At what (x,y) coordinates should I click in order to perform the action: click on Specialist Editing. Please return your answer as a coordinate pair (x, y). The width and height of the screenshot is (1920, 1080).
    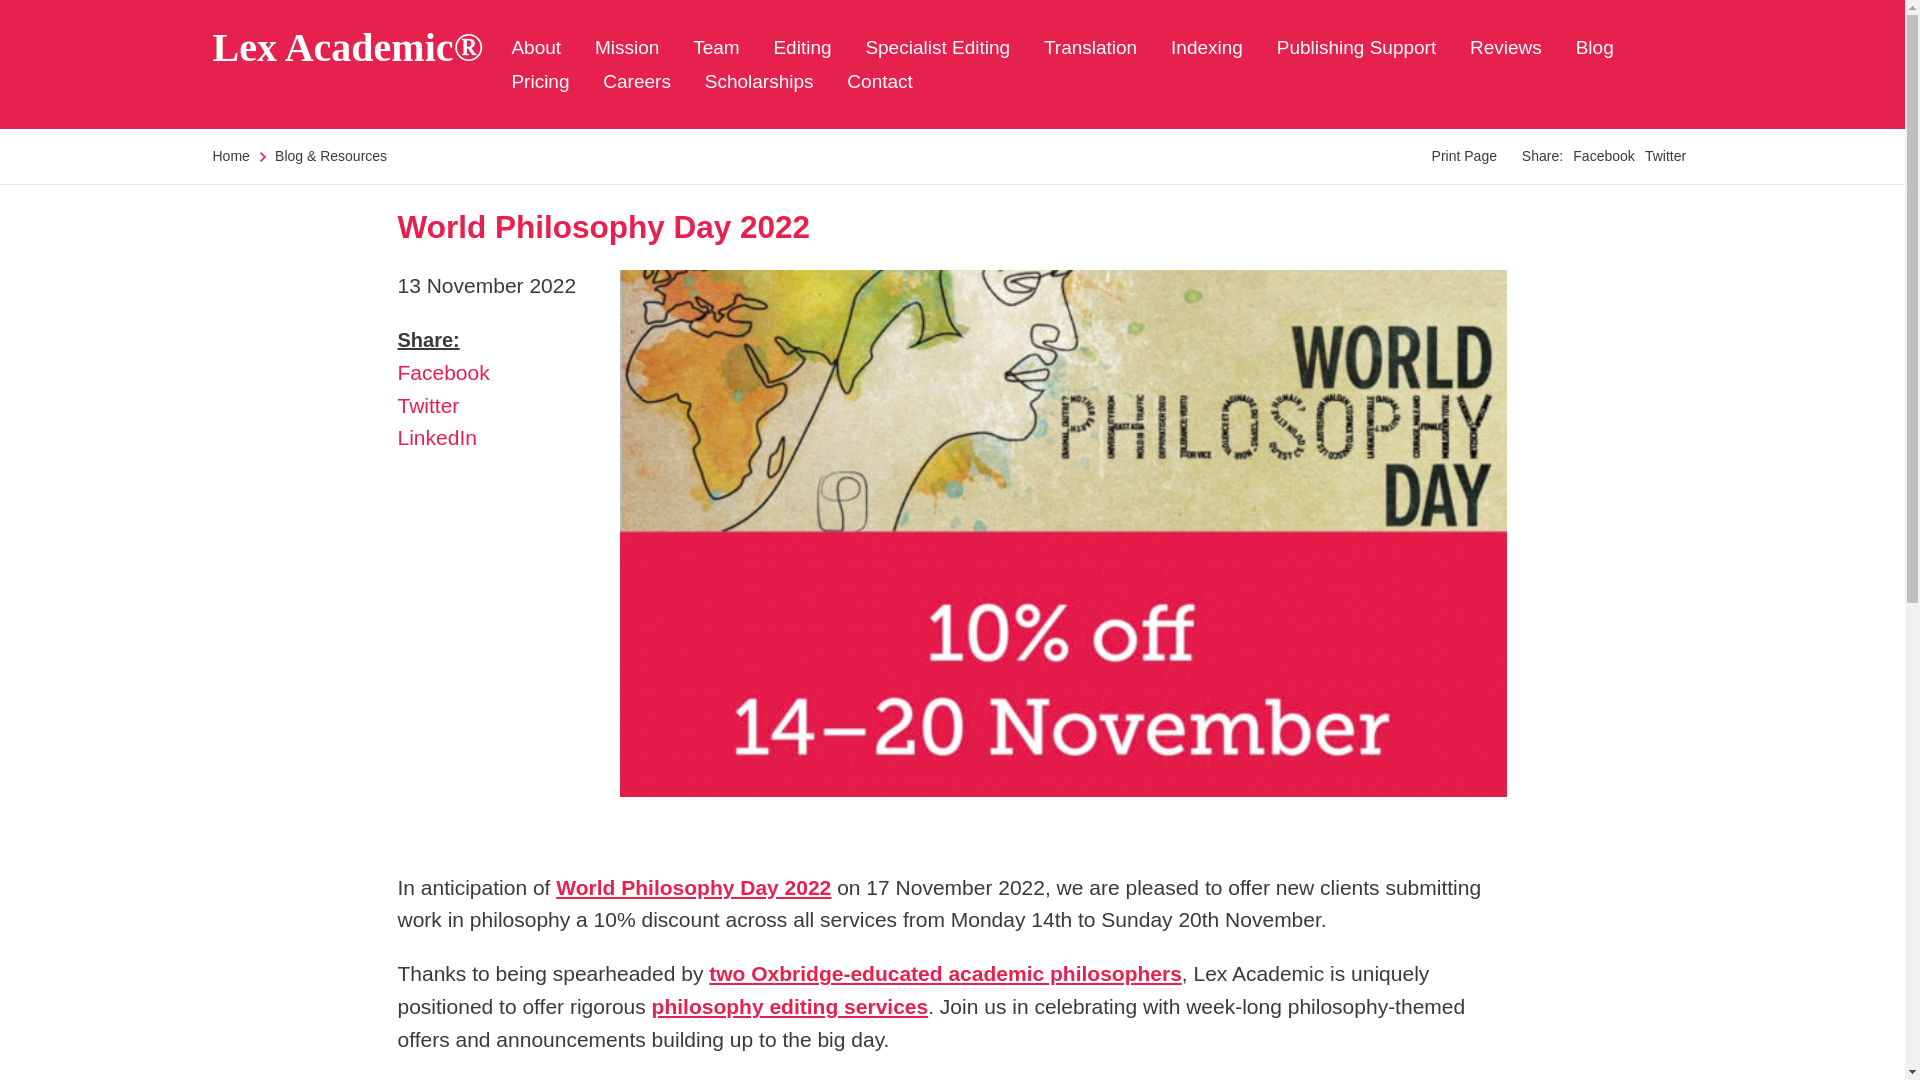
    Looking at the image, I should click on (937, 47).